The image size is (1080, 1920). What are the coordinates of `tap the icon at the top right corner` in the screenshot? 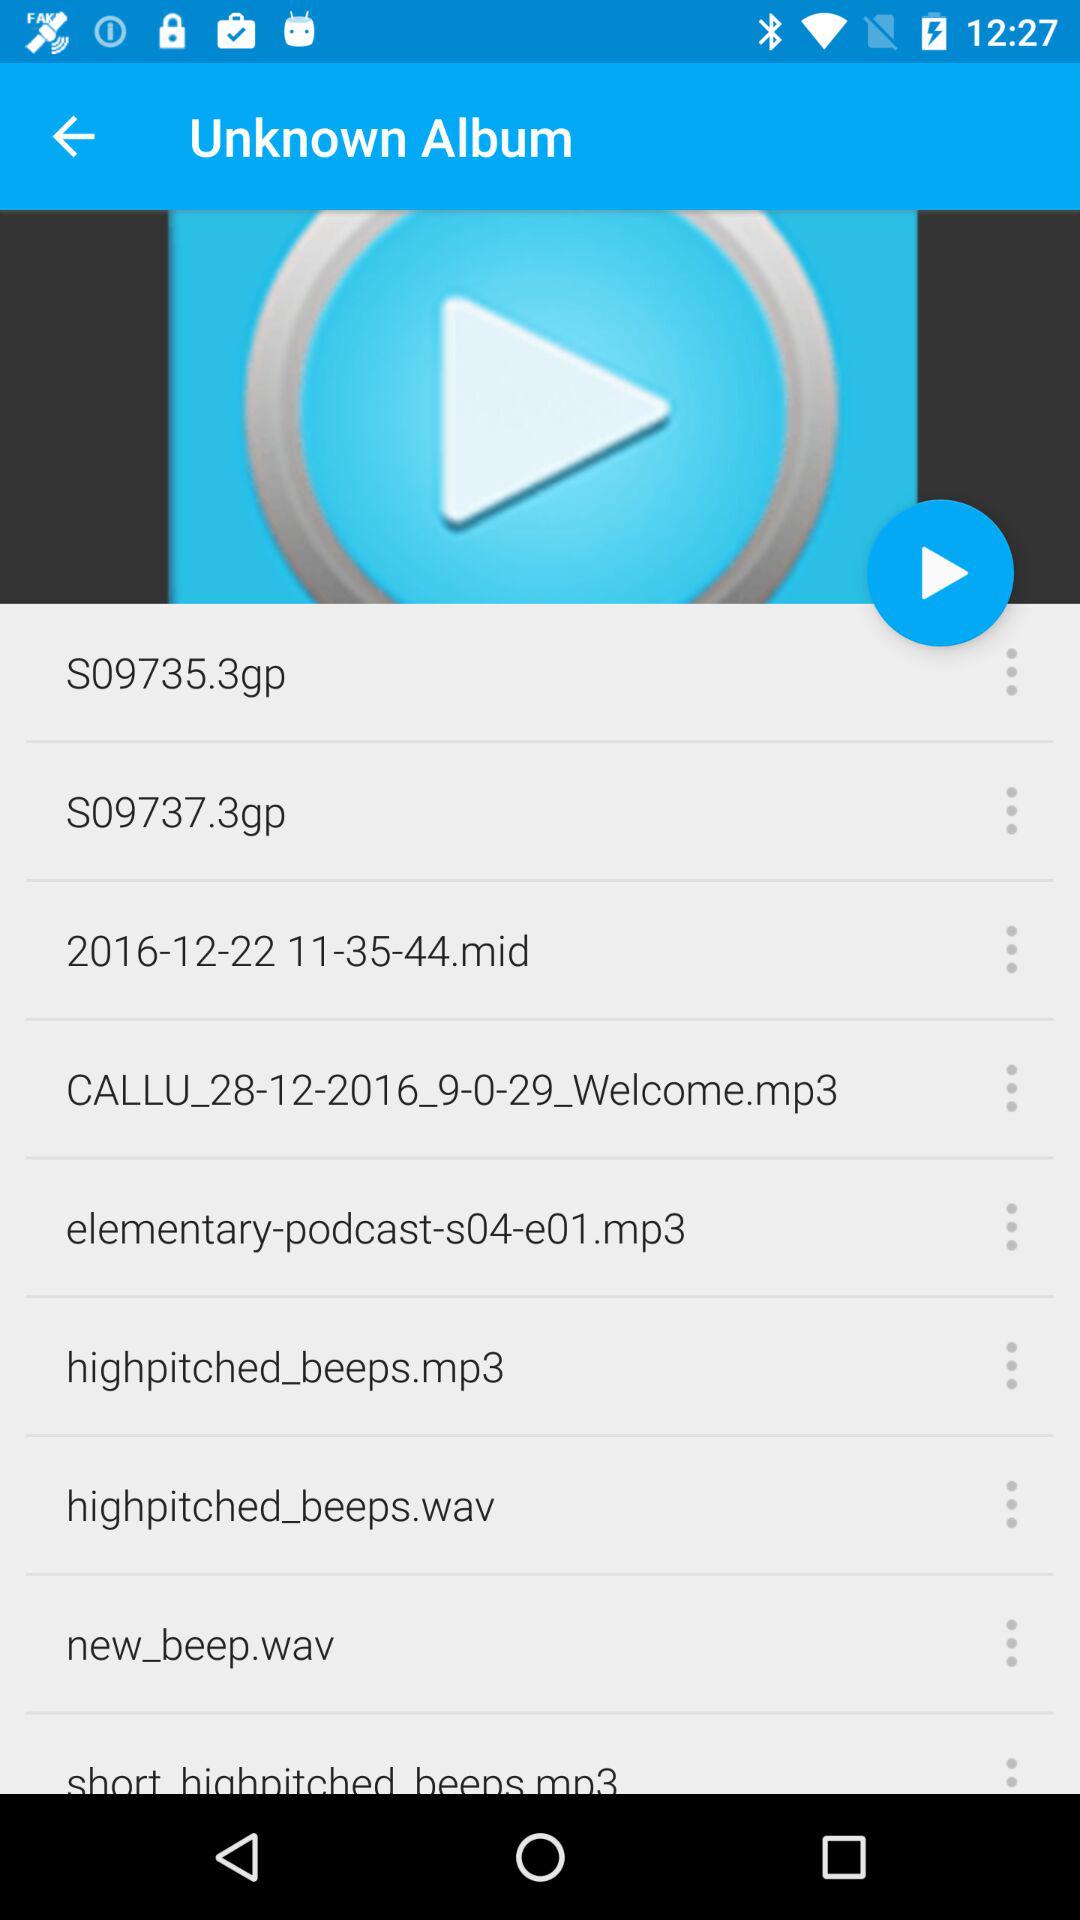 It's located at (940, 572).